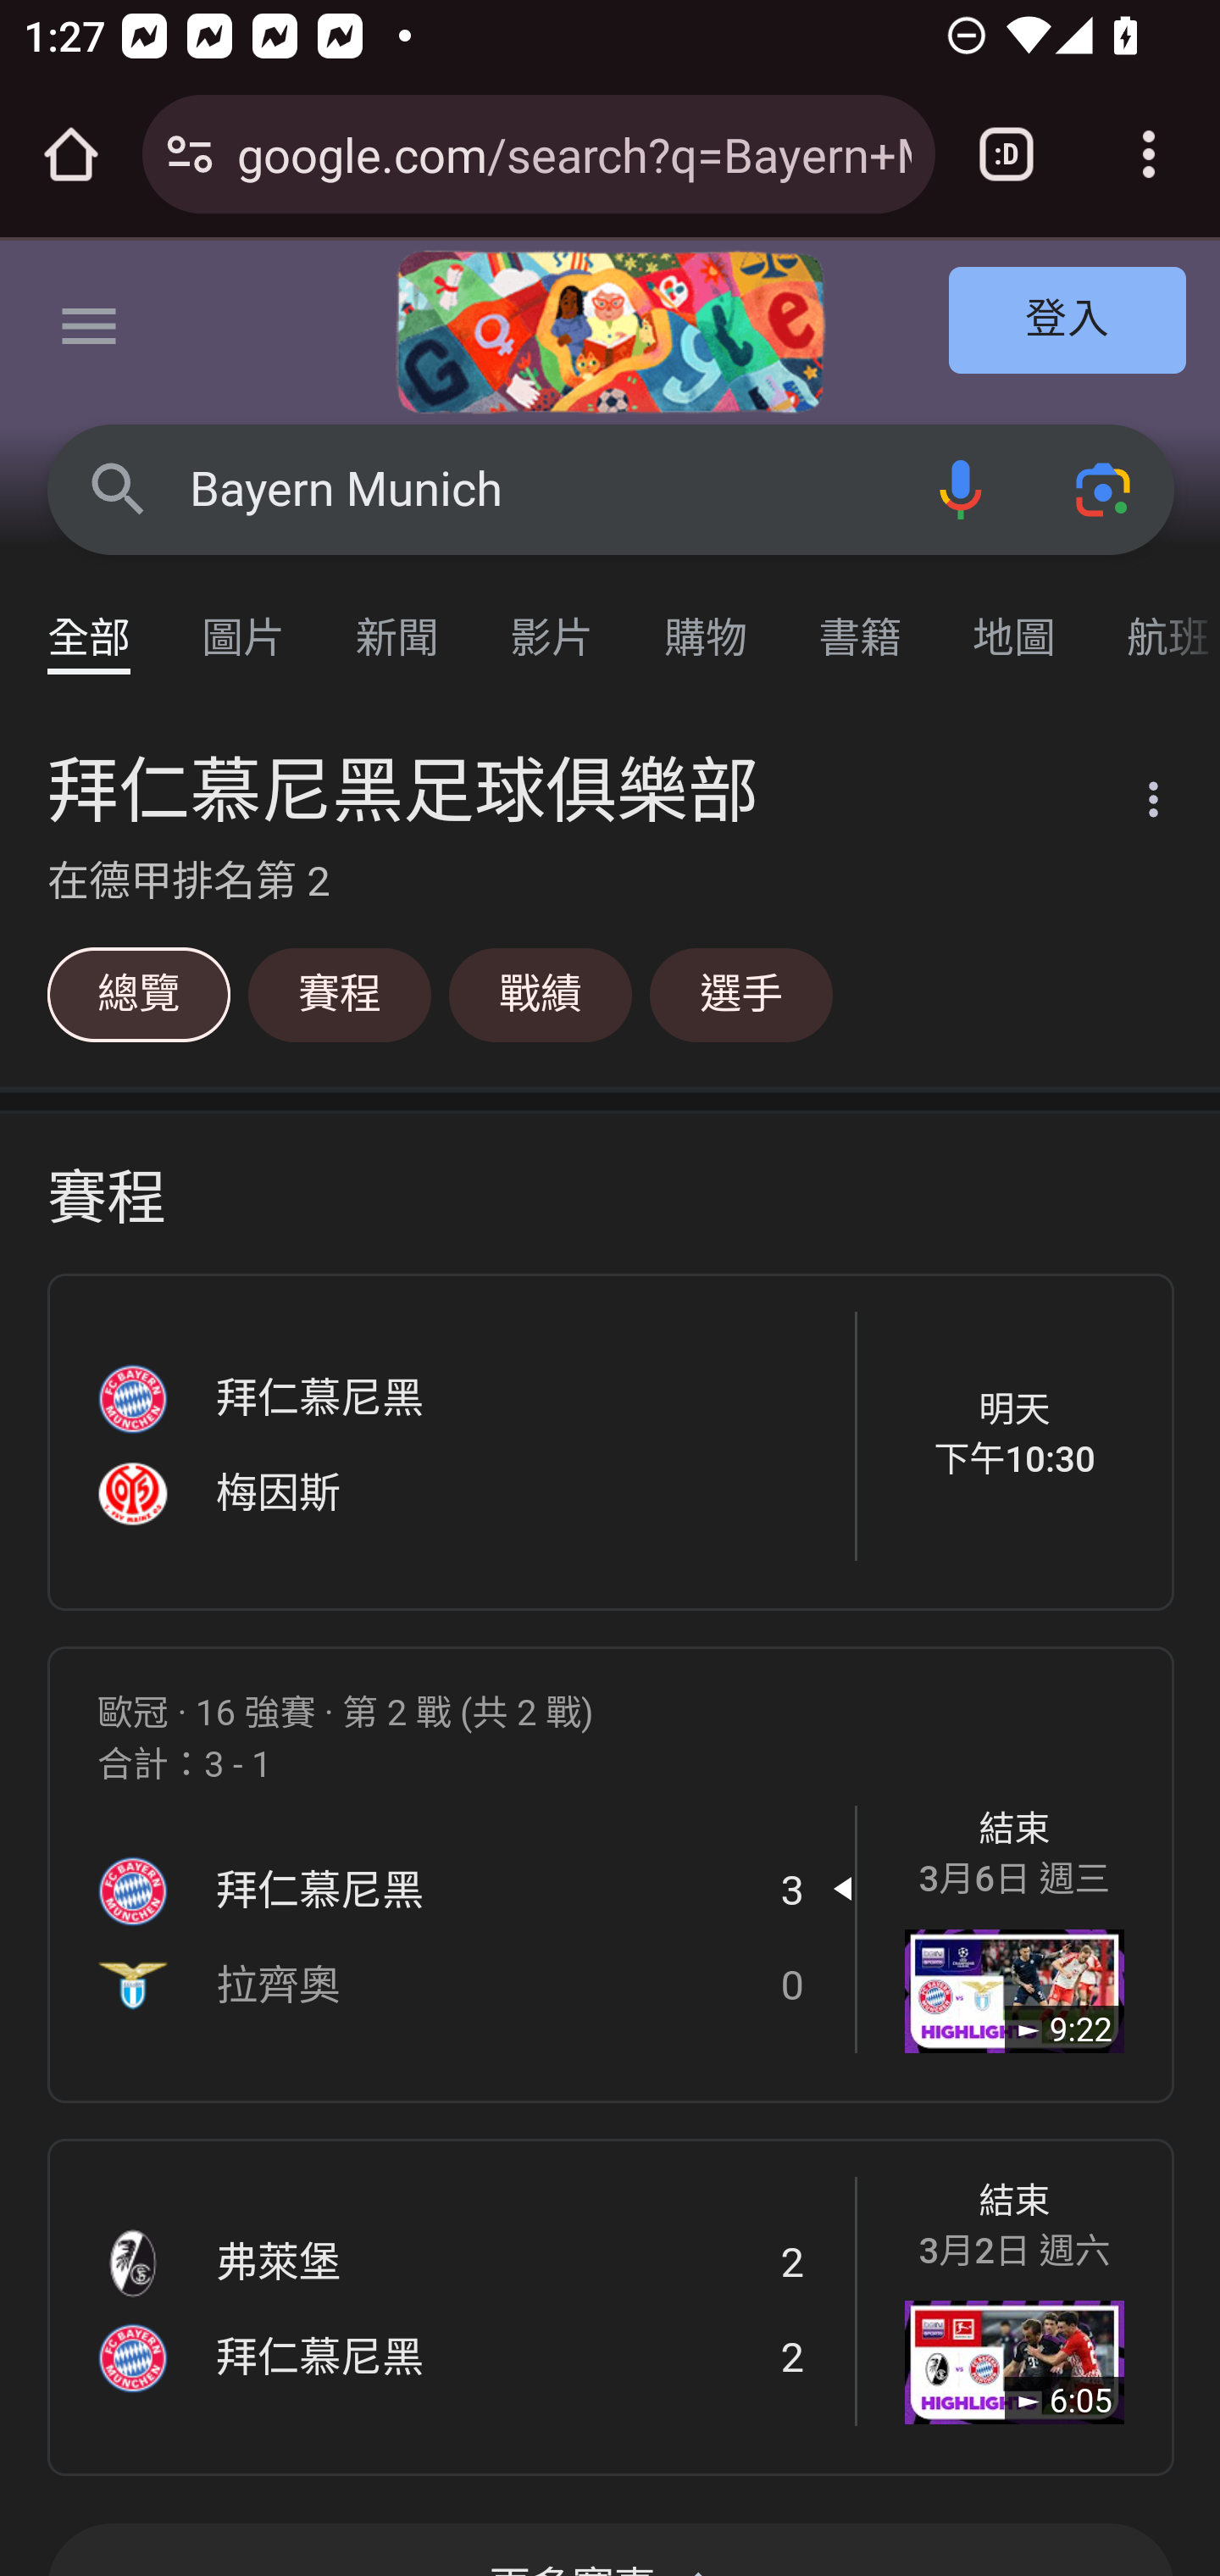 The image size is (1220, 2576). Describe the element at coordinates (1015, 622) in the screenshot. I see `地圖` at that location.